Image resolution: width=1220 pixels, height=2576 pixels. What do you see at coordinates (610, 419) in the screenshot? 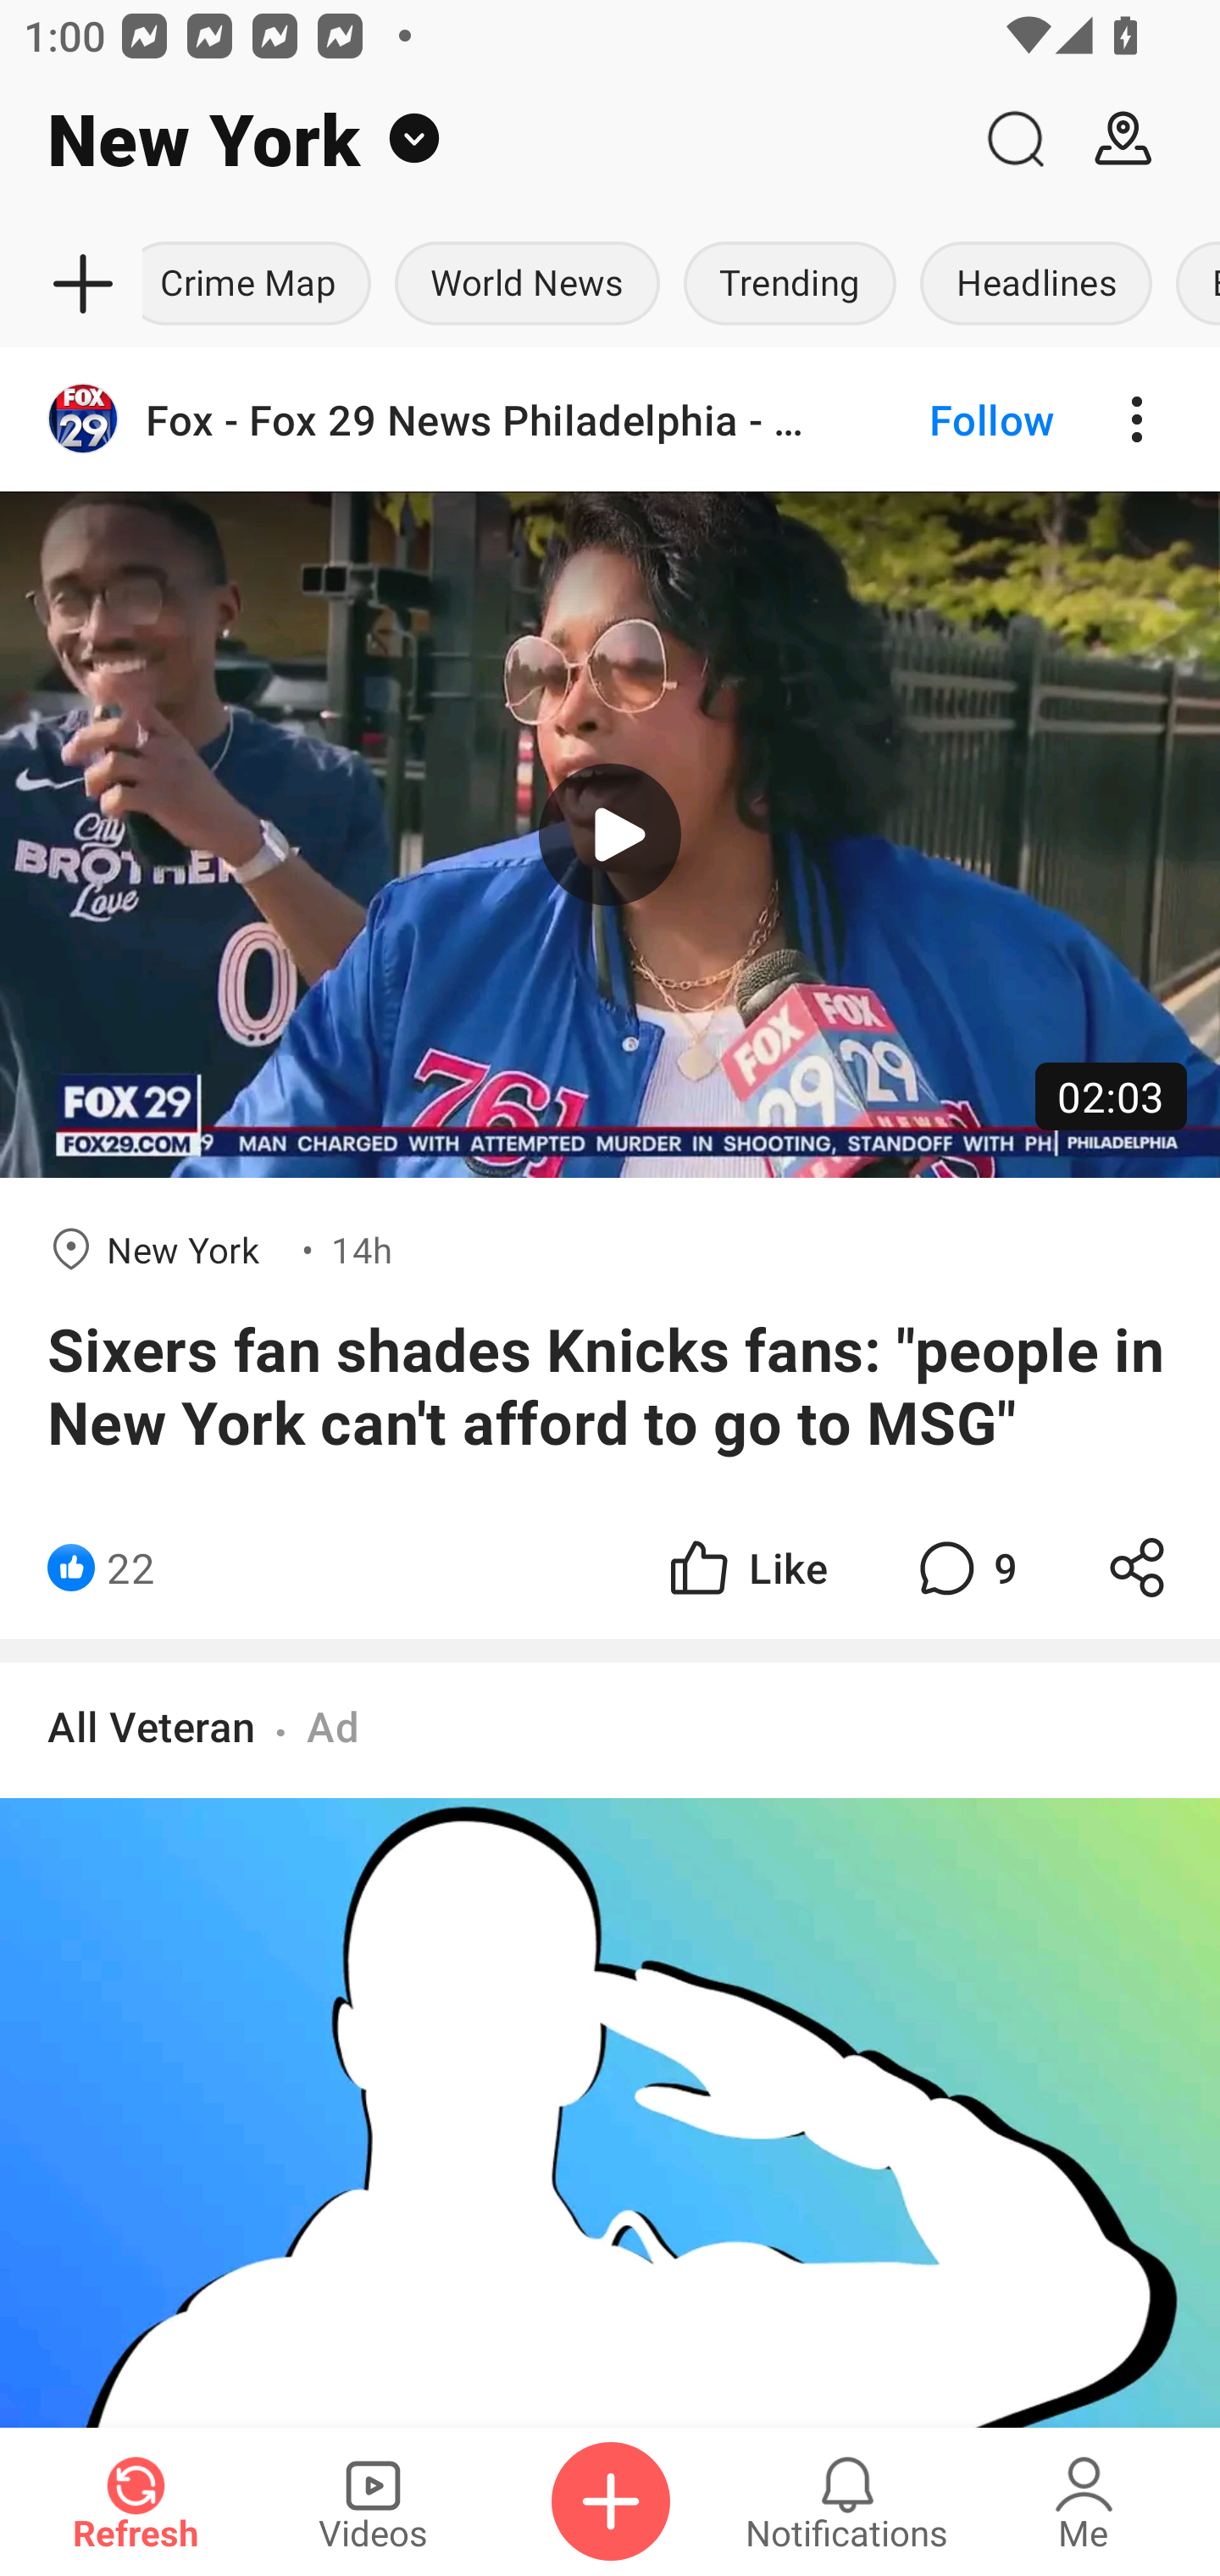
I see `Fox - Fox 29 News Philadelphia - TV Follow` at bounding box center [610, 419].